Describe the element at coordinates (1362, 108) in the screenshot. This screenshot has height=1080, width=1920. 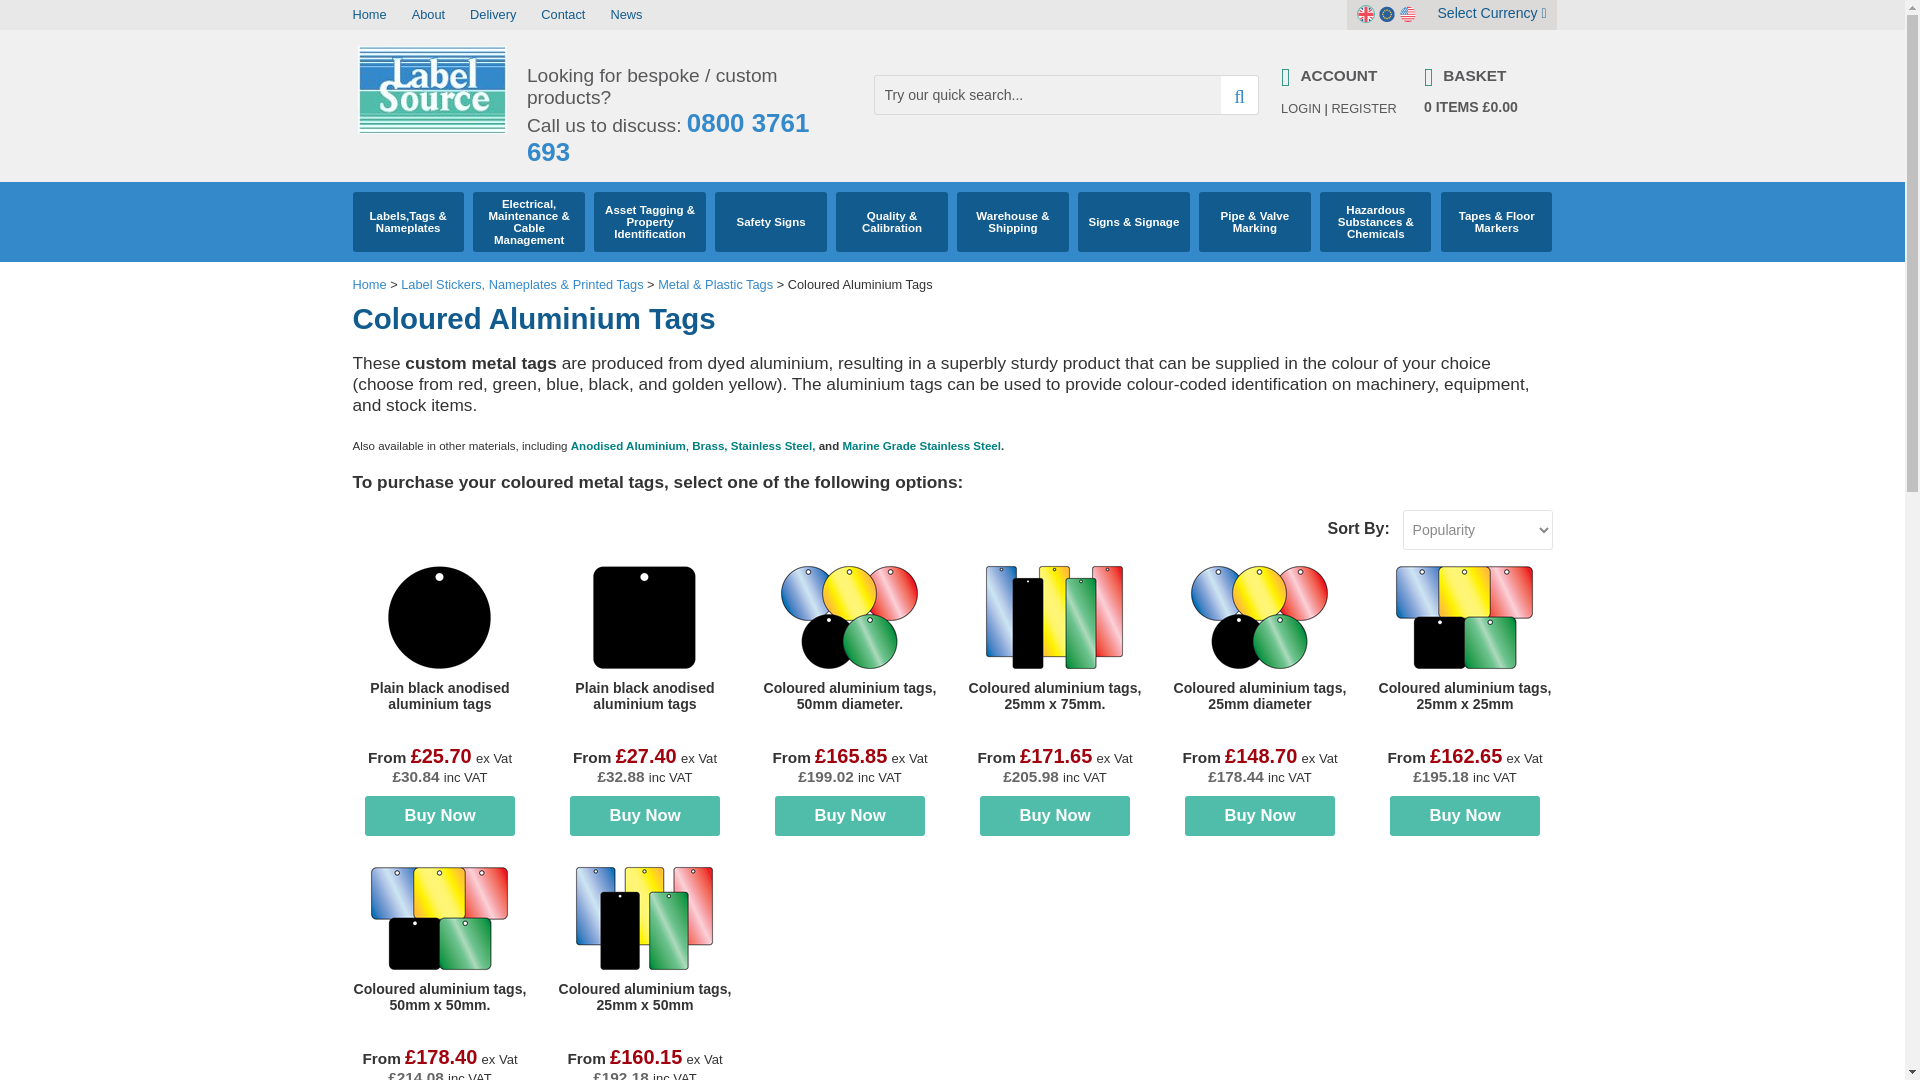
I see `REGISTER` at that location.